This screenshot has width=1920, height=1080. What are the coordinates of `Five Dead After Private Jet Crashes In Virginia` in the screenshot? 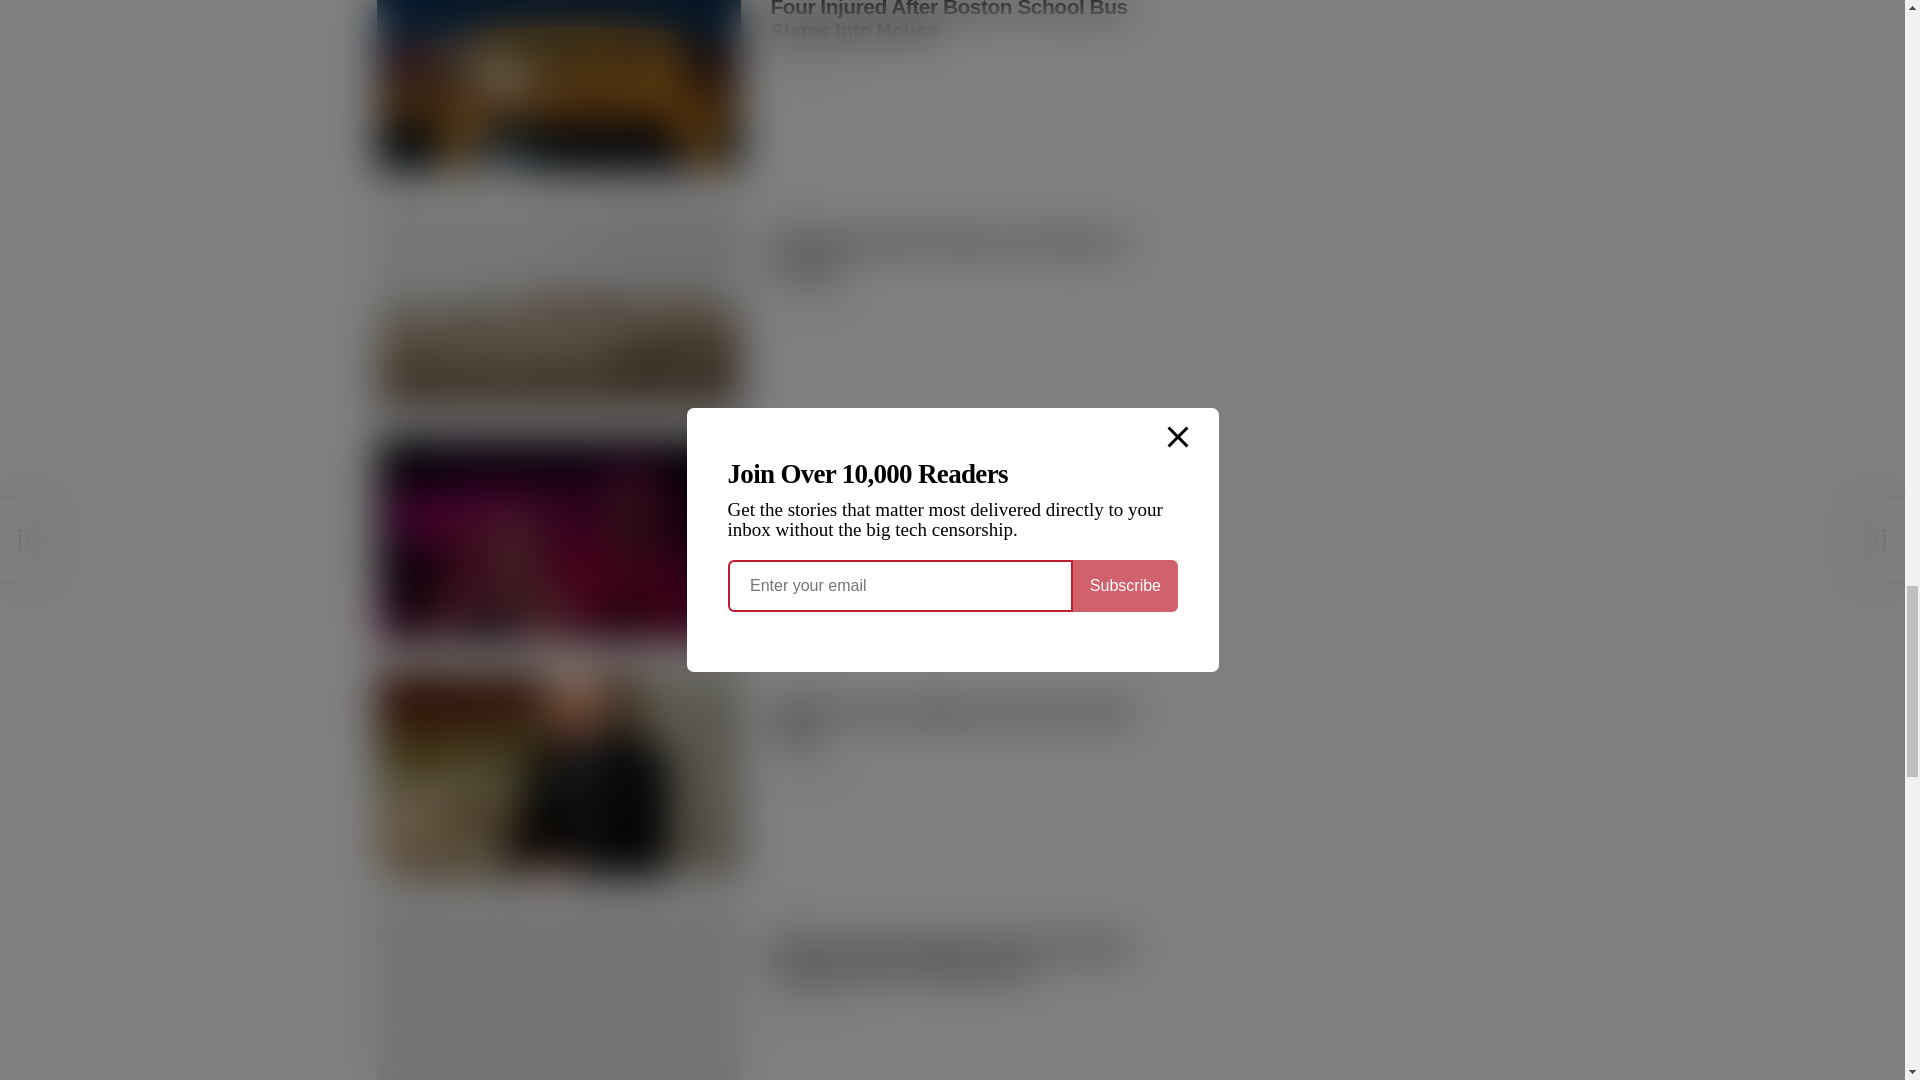 It's located at (558, 304).